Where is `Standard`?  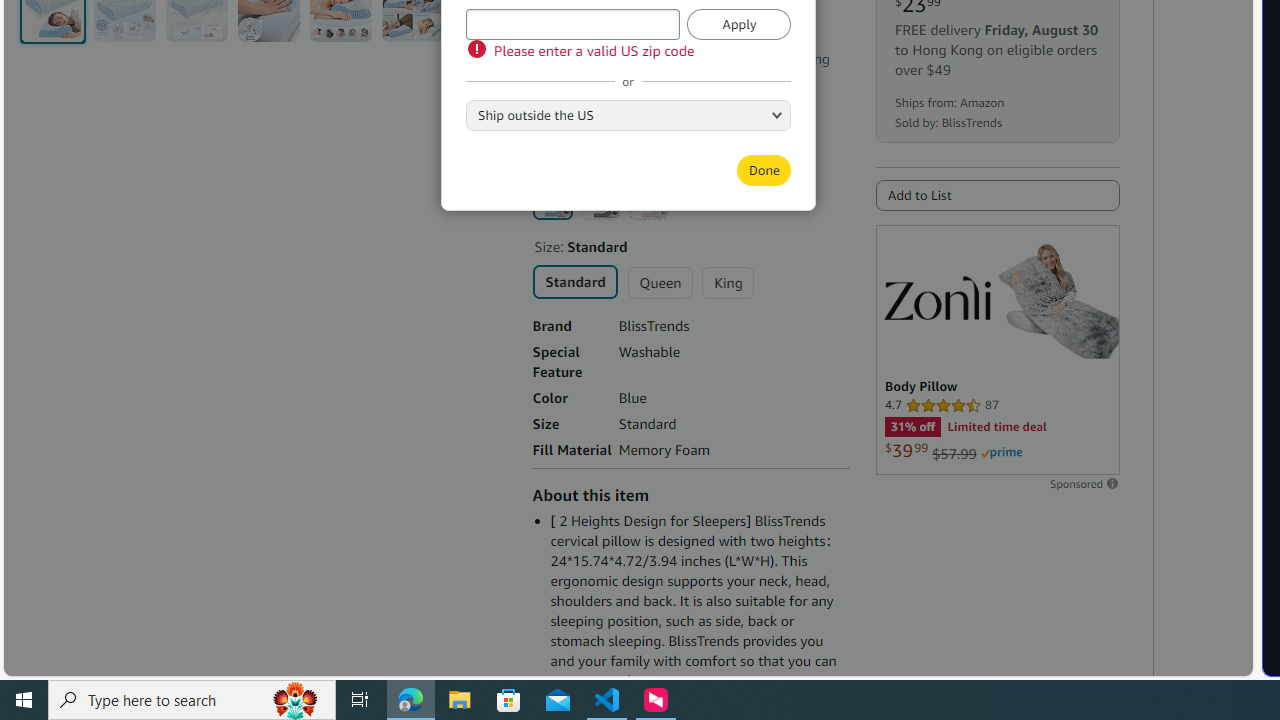 Standard is located at coordinates (574, 280).